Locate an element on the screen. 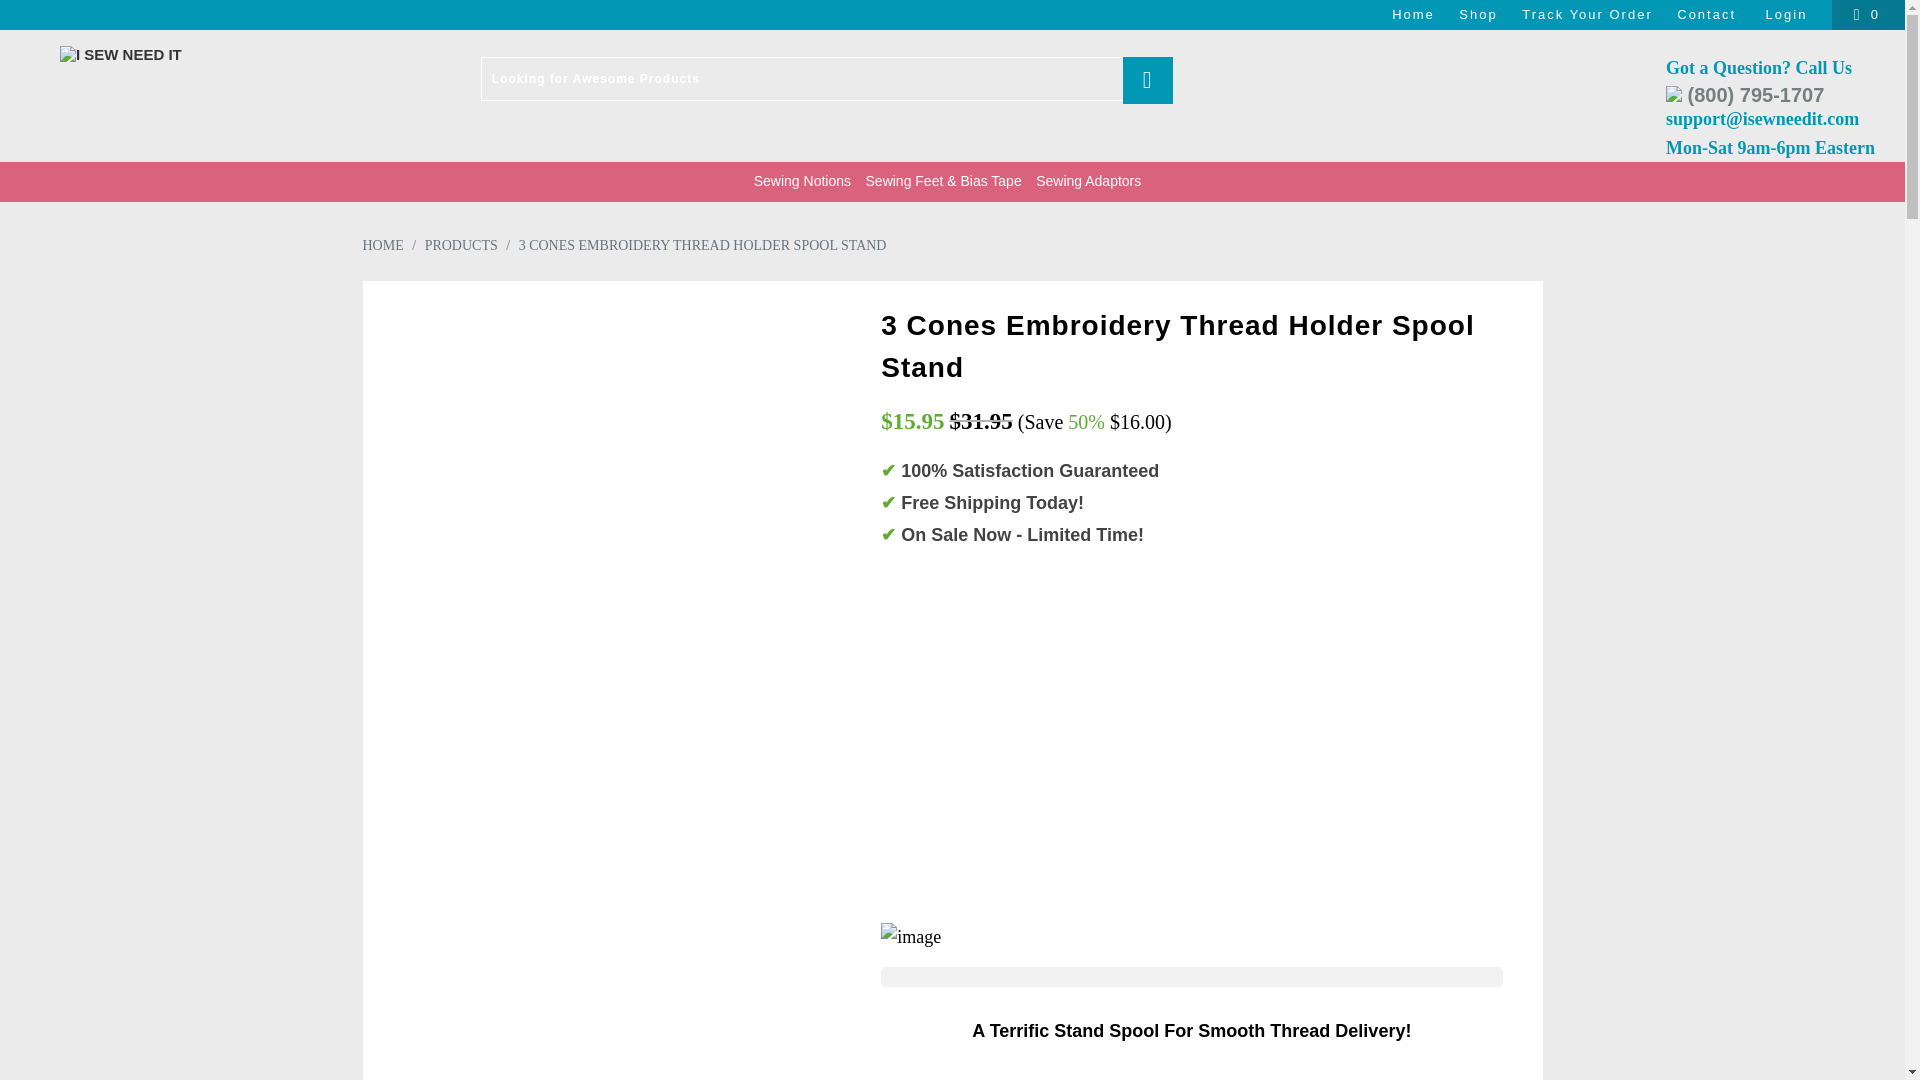  I Sew Need It is located at coordinates (382, 244).